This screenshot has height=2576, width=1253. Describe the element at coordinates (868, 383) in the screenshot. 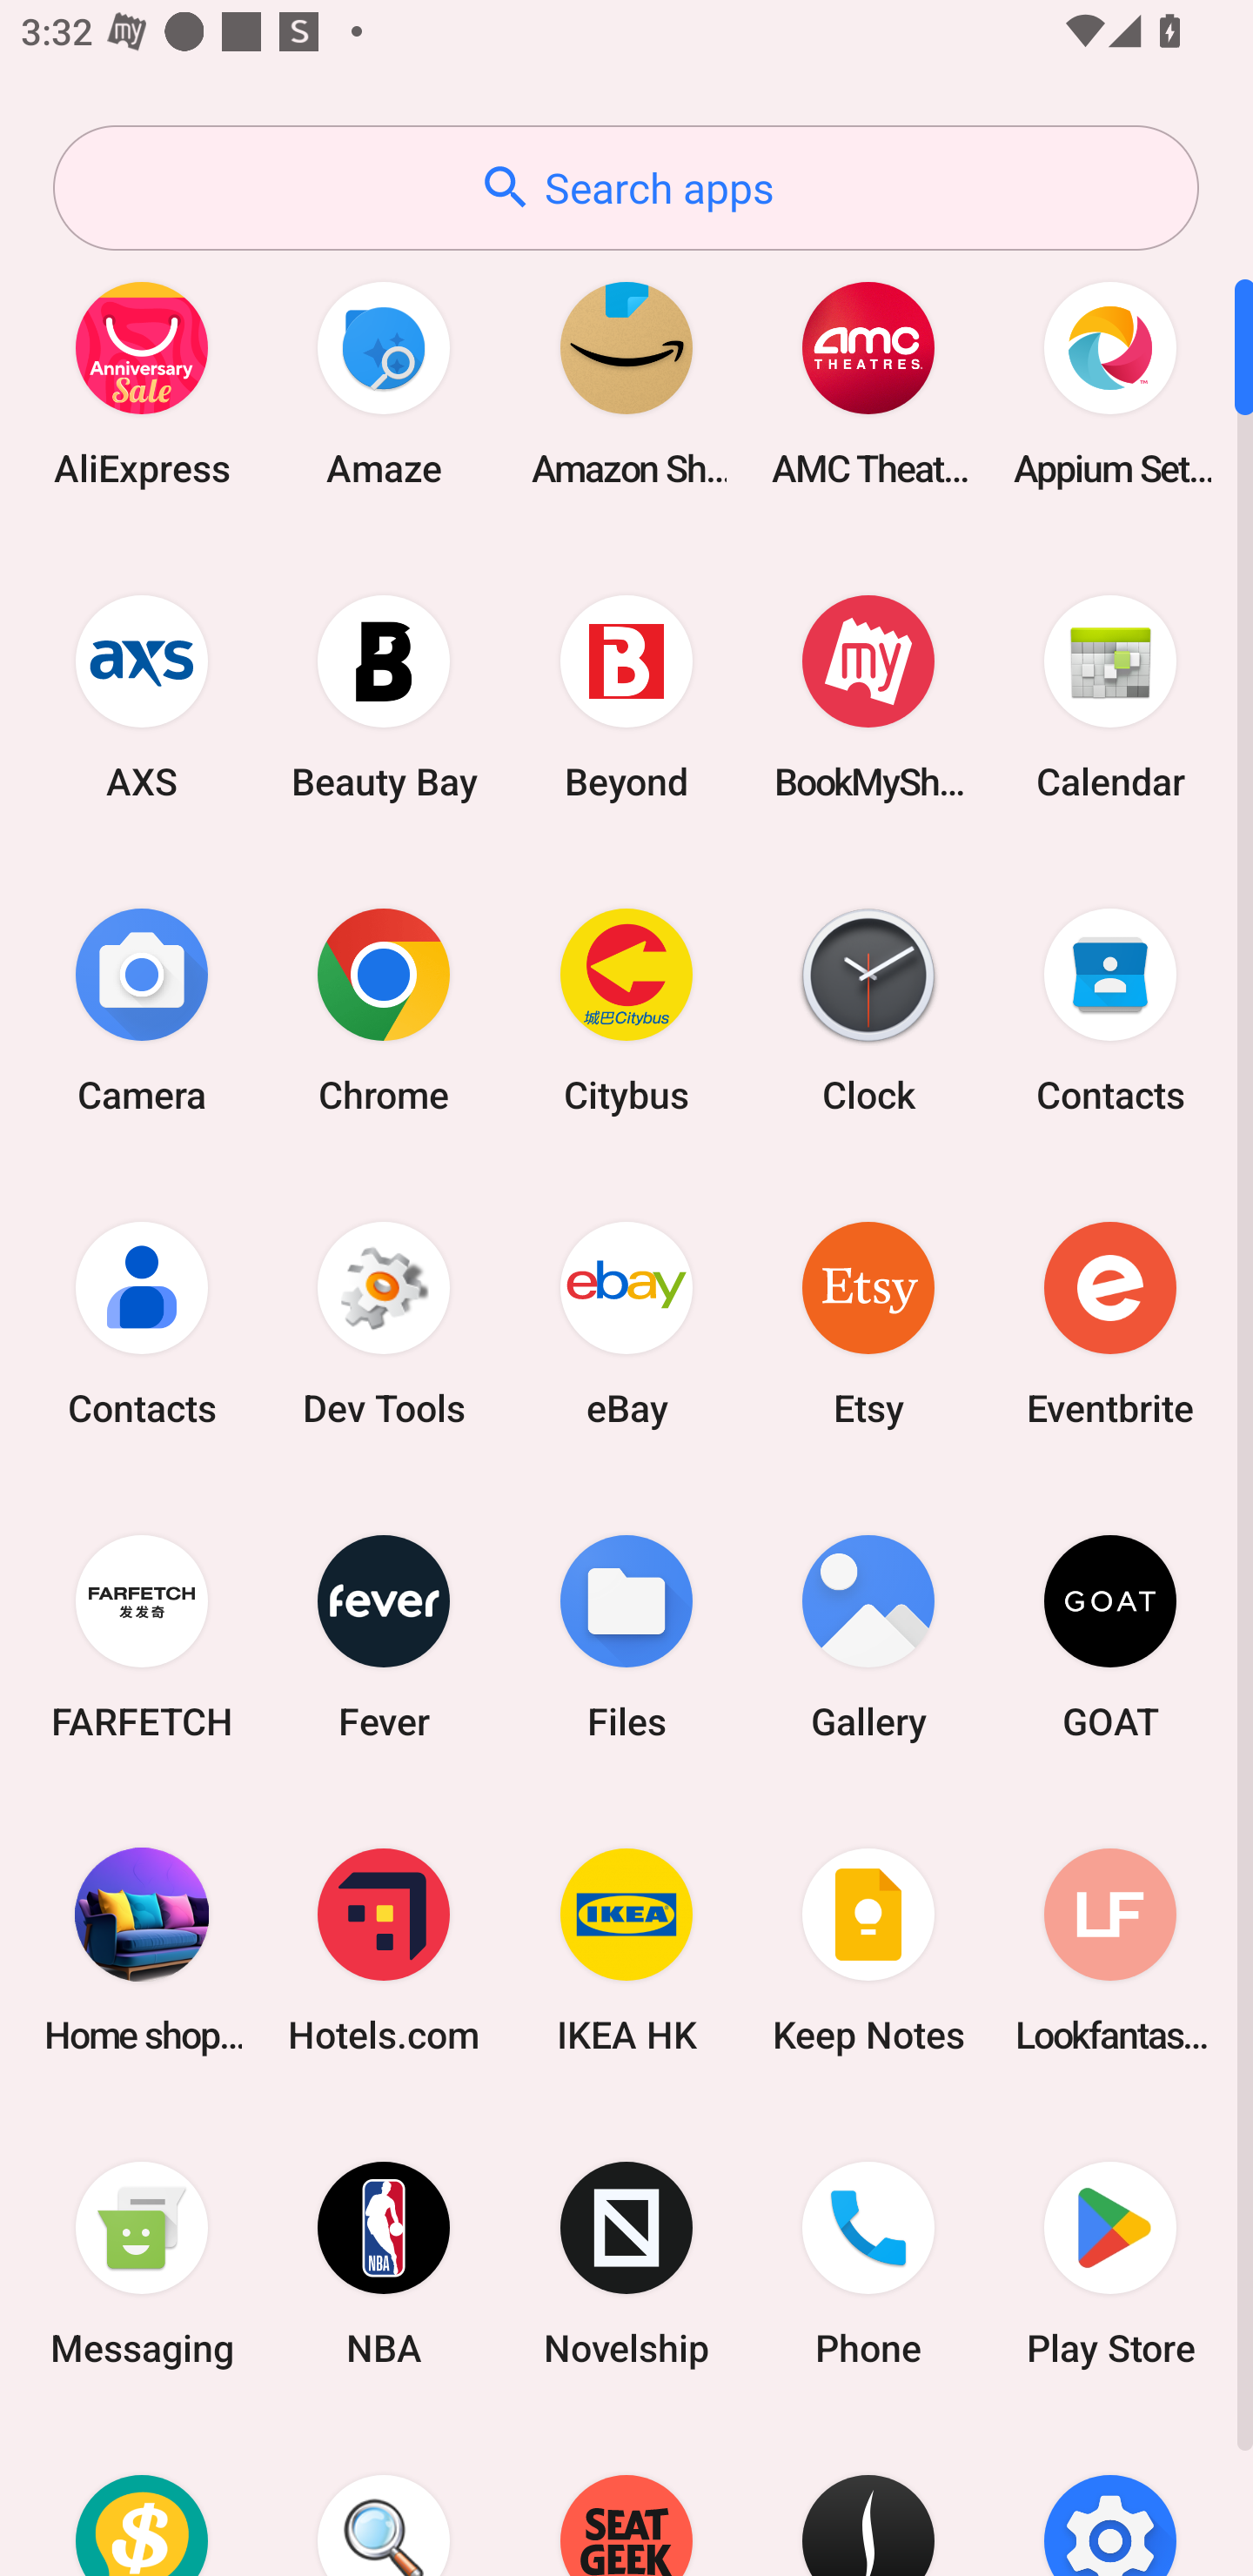

I see `AMC Theatres` at that location.